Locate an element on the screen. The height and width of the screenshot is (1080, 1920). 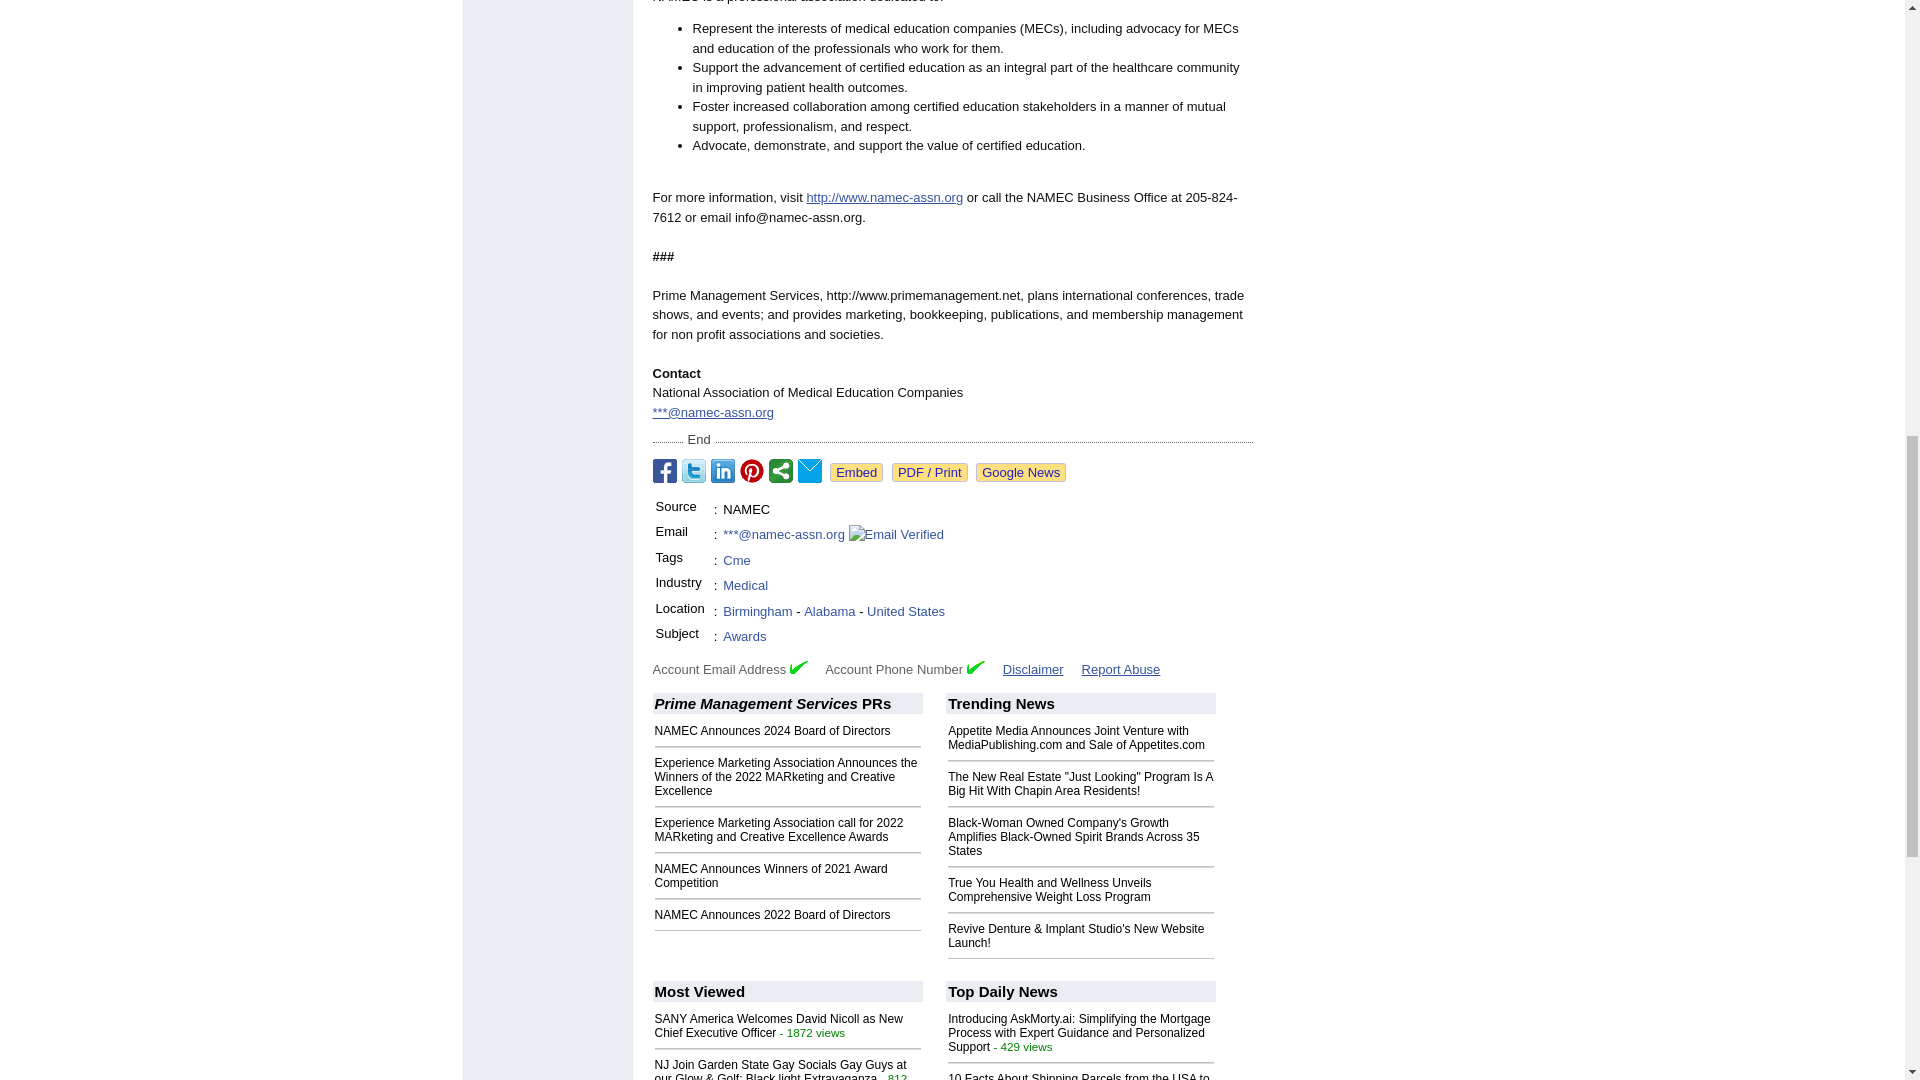
Email to a Friend is located at coordinates (810, 470).